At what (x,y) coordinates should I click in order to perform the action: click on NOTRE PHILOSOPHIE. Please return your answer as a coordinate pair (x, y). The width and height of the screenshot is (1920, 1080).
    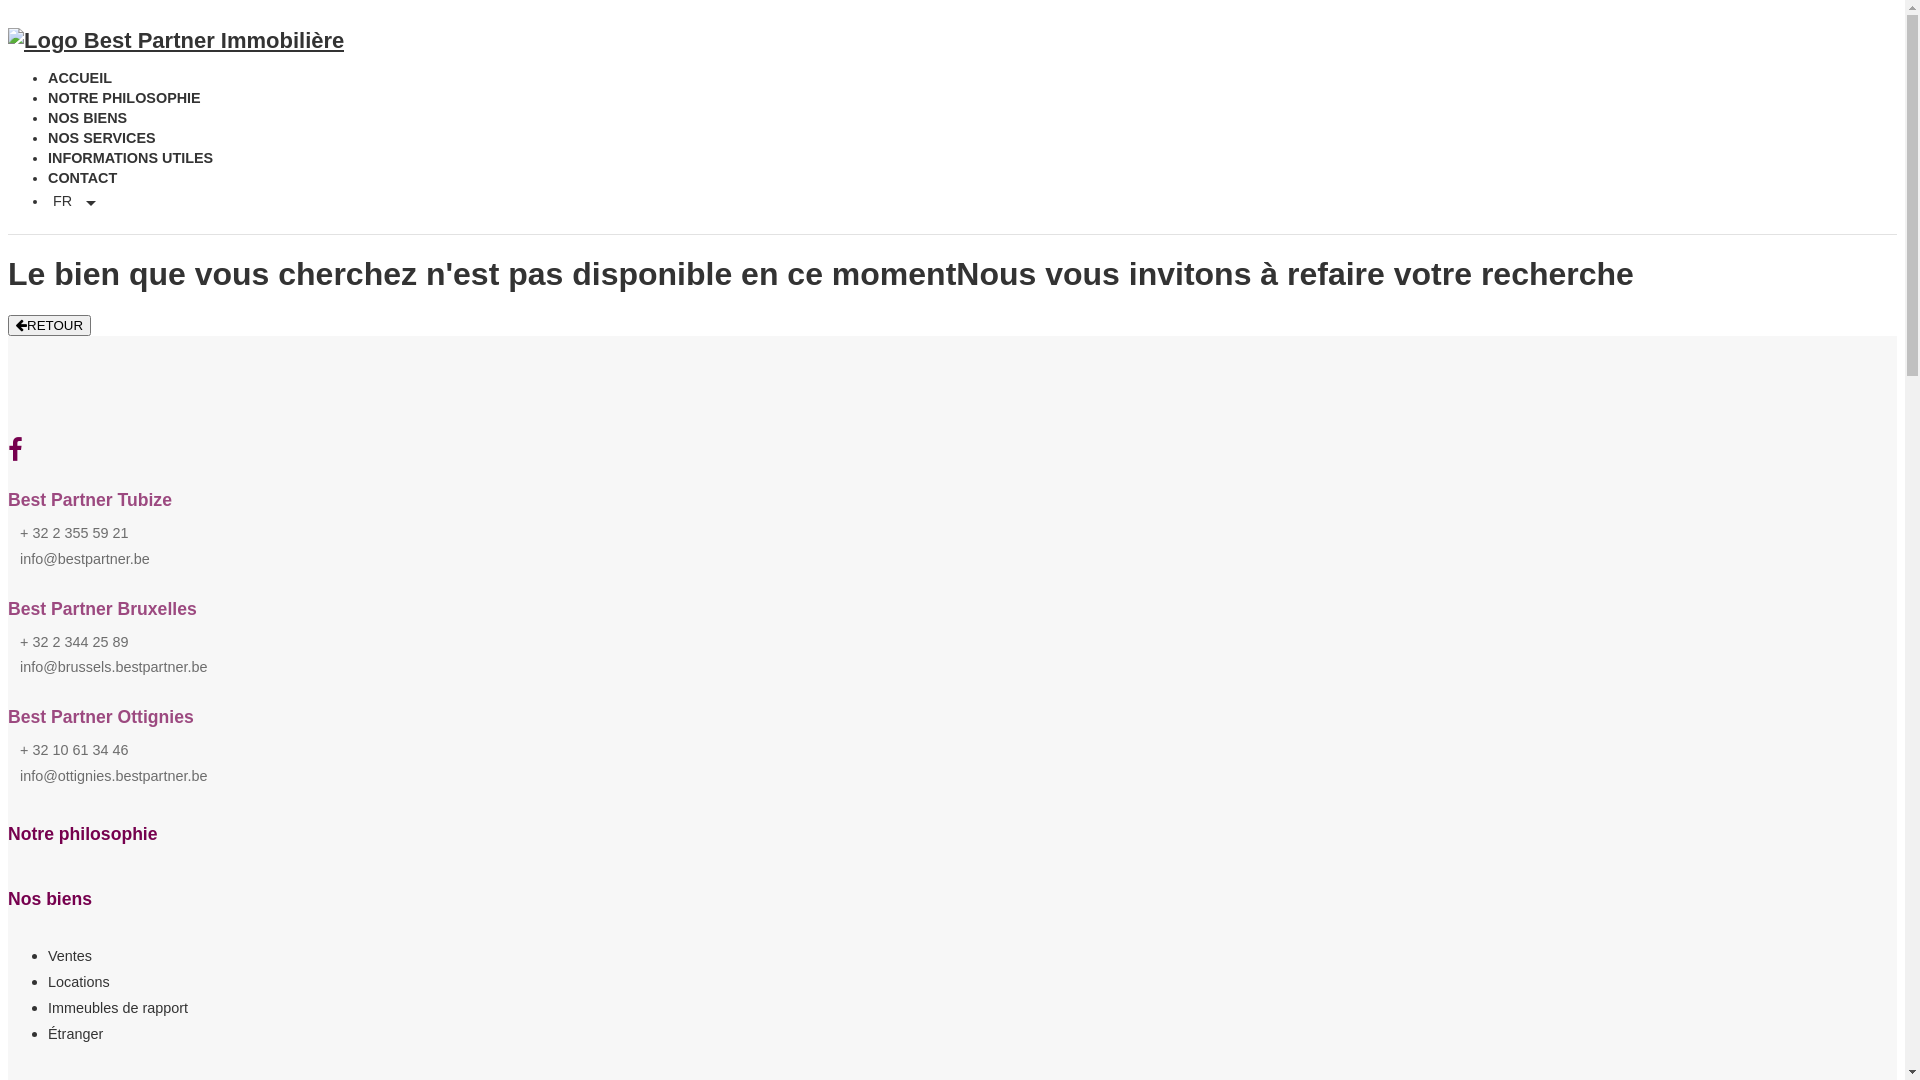
    Looking at the image, I should click on (966, 99).